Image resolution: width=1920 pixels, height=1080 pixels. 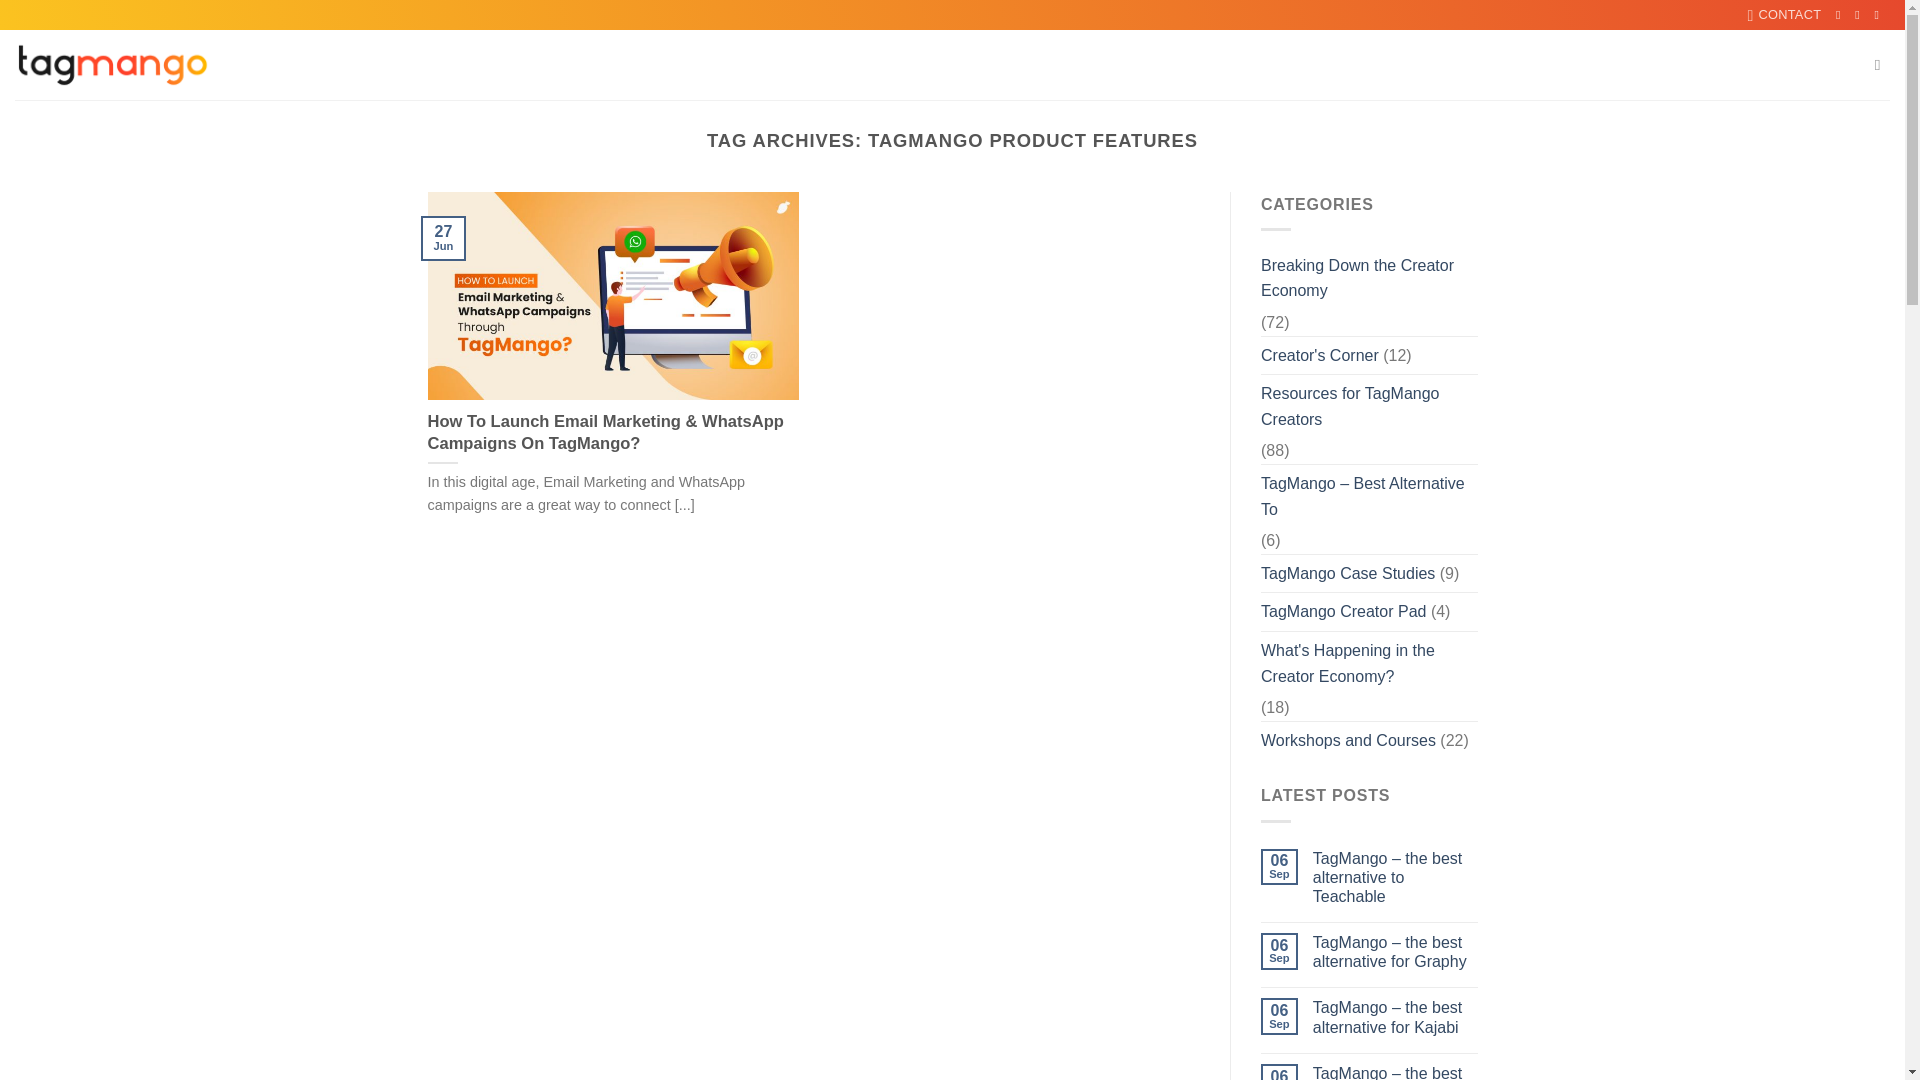 I want to click on TagMango - Monetisation tool for creators, so click(x=113, y=64).